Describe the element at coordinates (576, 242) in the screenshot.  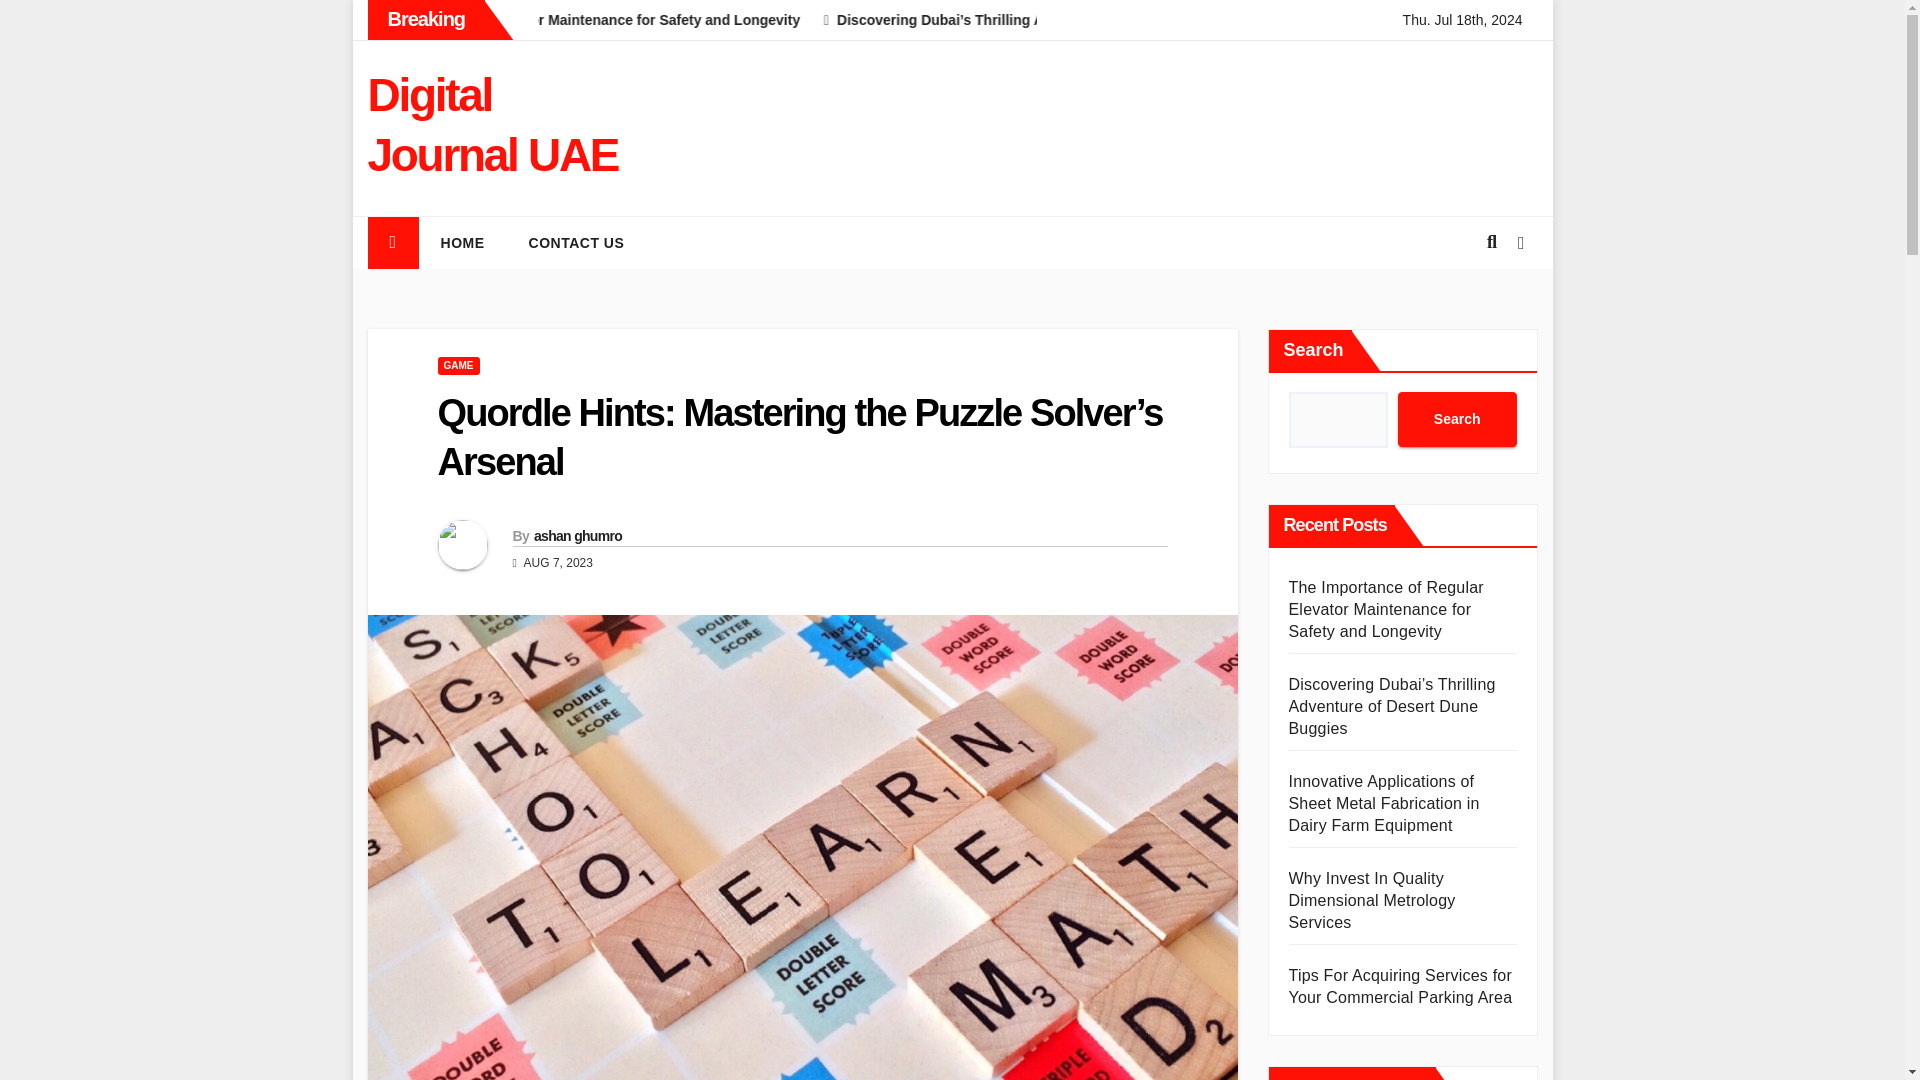
I see `Contact Us` at that location.